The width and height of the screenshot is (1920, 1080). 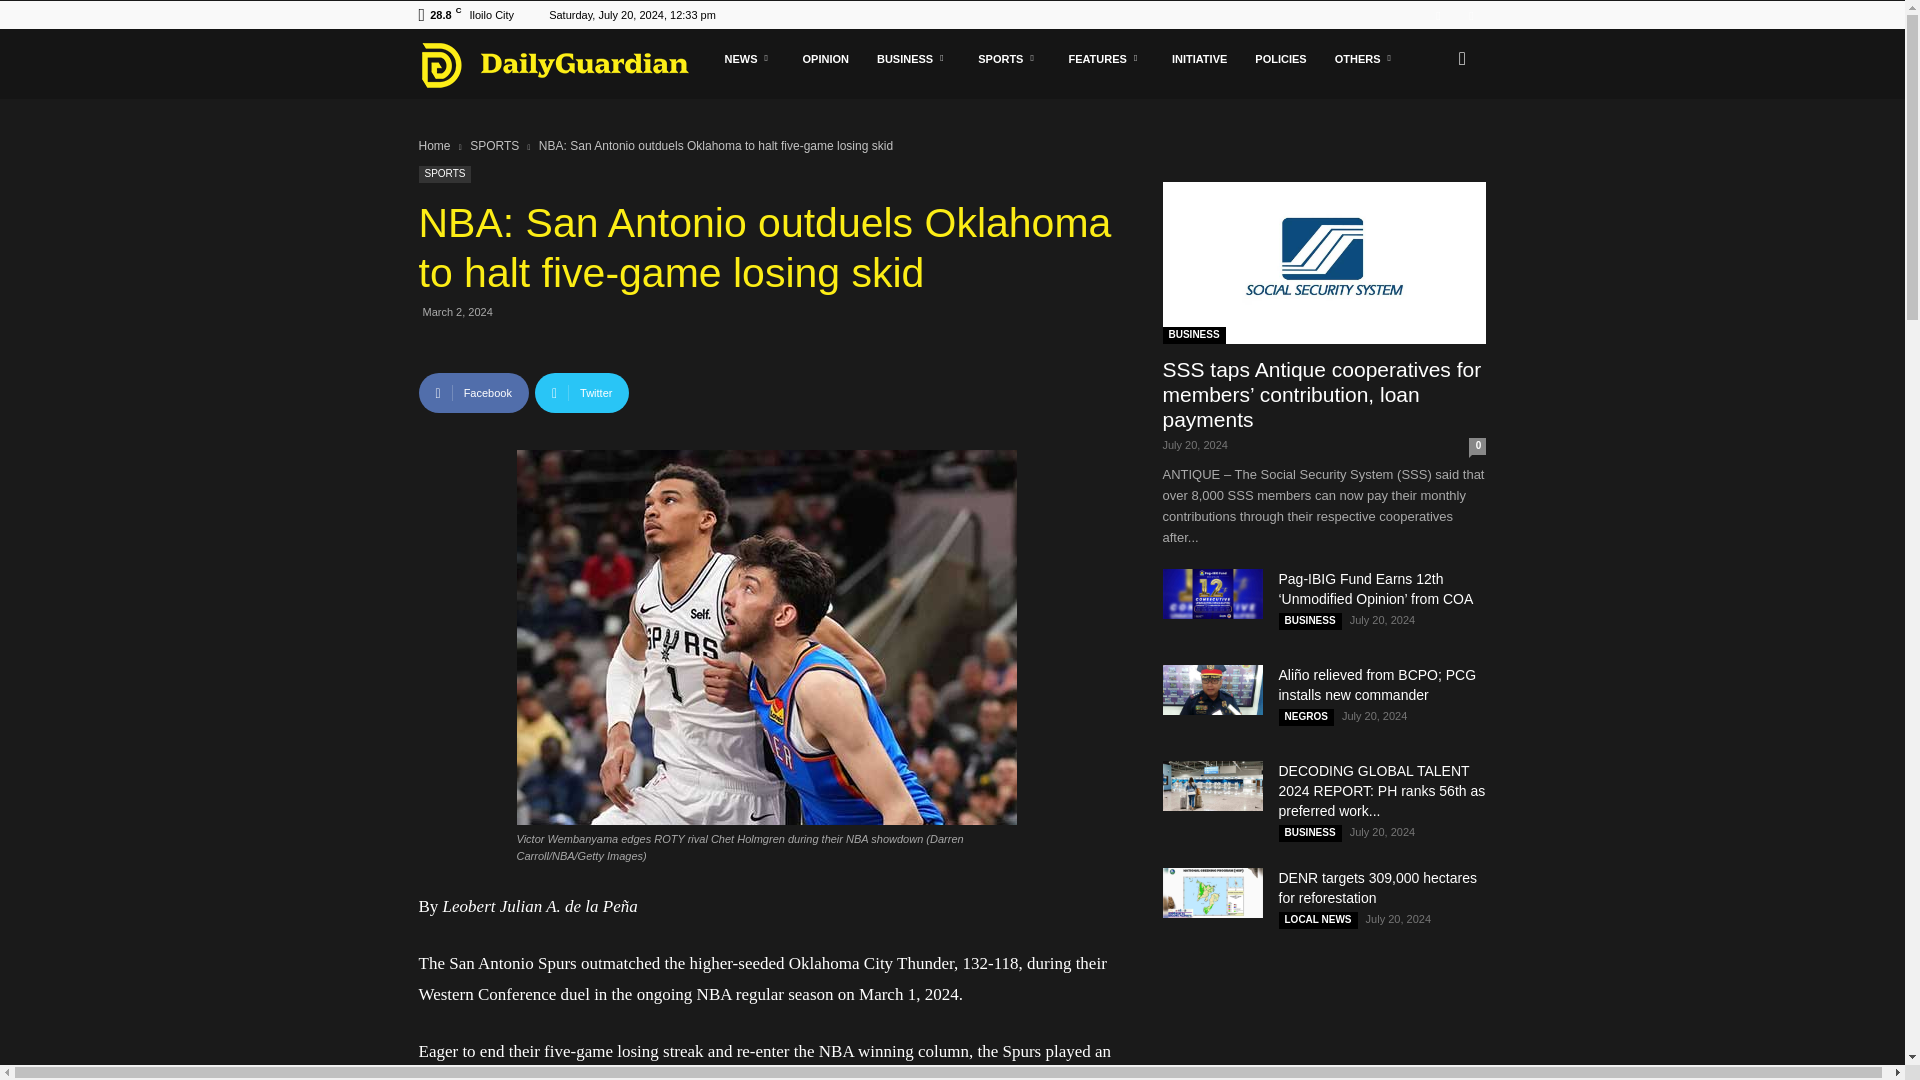 What do you see at coordinates (564, 64) in the screenshot?
I see `Daily Guardian` at bounding box center [564, 64].